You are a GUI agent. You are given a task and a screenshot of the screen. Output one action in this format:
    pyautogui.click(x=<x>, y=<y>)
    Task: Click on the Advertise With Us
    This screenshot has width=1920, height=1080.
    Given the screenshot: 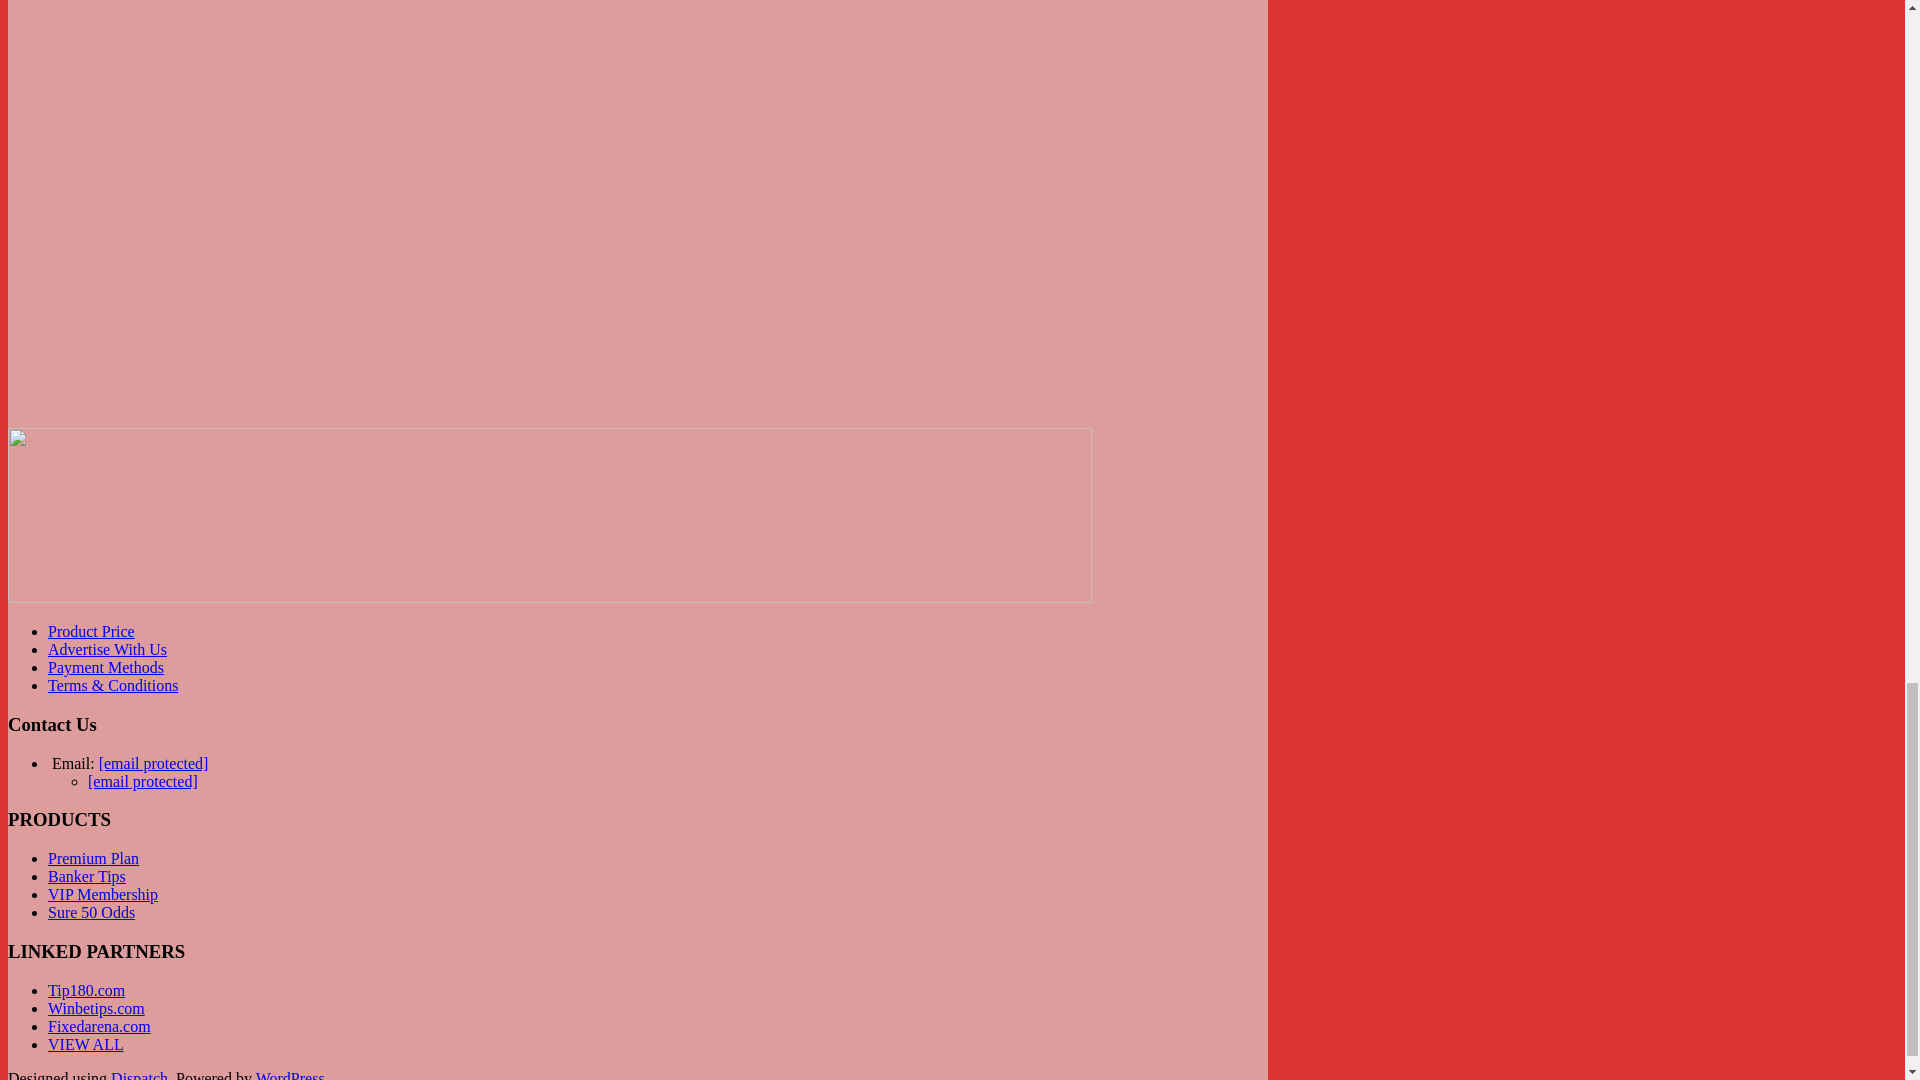 What is the action you would take?
    pyautogui.click(x=108, y=649)
    